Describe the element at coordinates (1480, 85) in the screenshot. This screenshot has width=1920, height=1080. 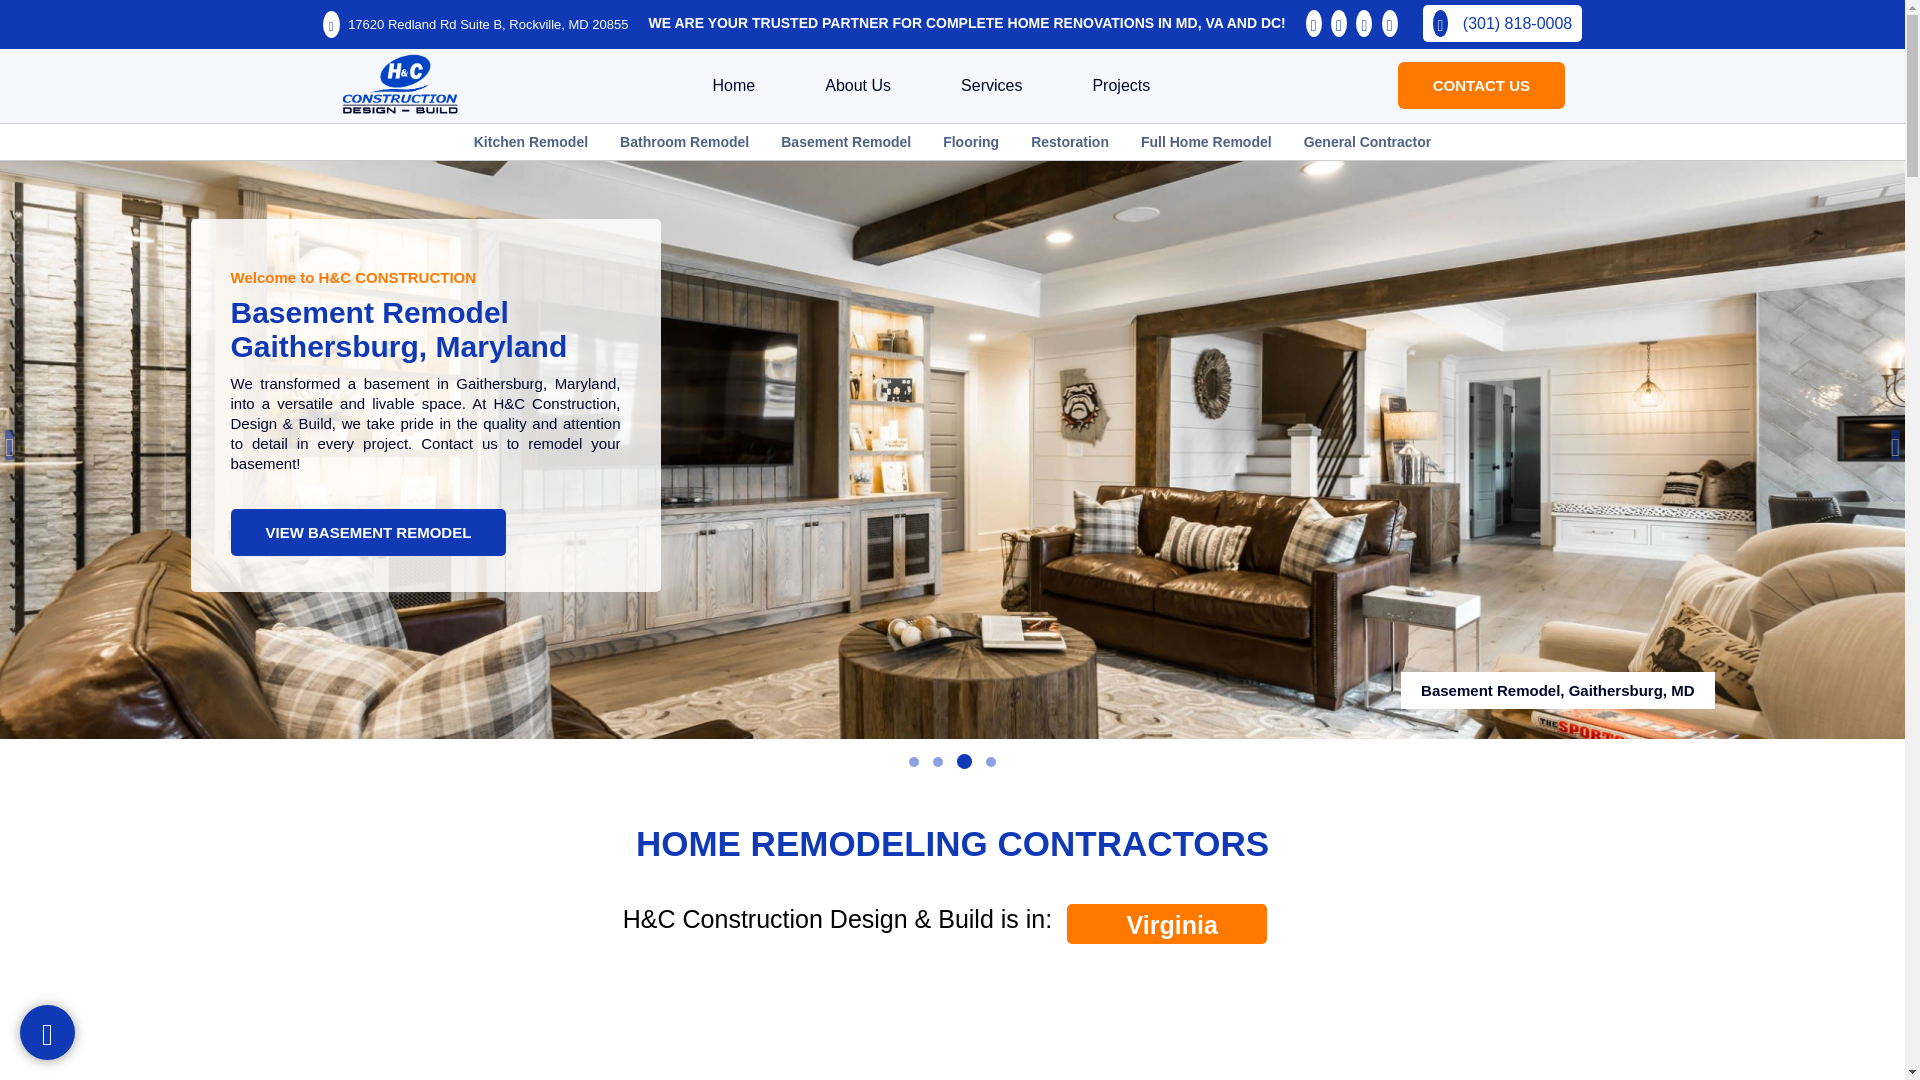
I see `CONTACT US` at that location.